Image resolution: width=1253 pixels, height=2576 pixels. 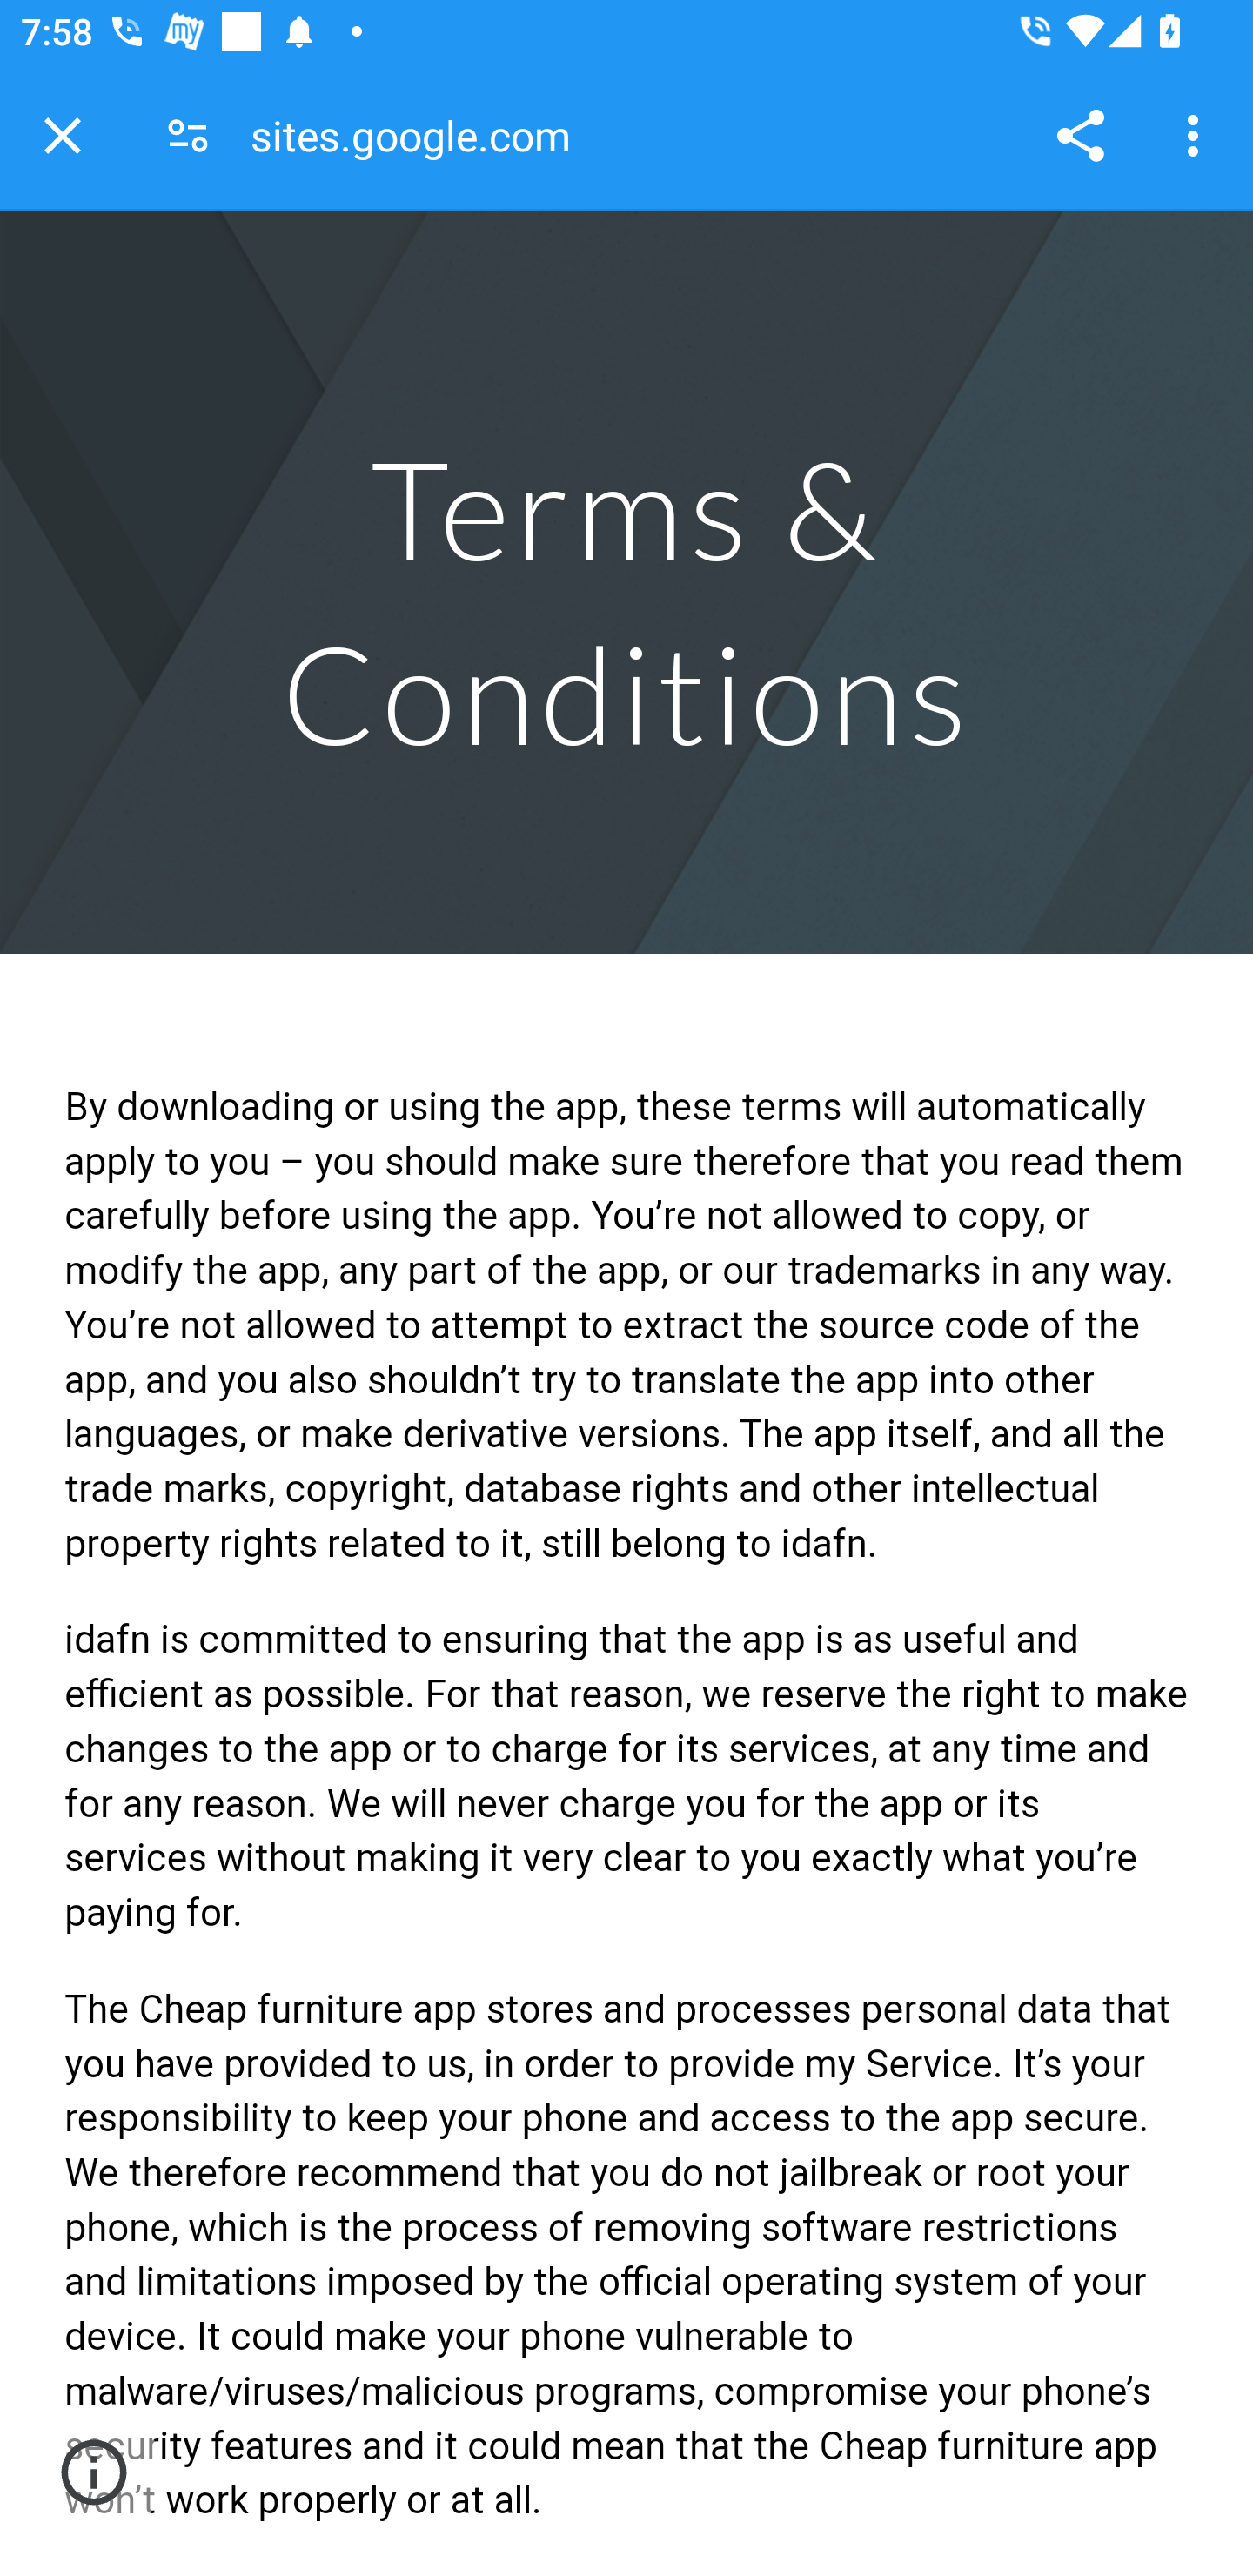 What do you see at coordinates (1197, 135) in the screenshot?
I see `Customize and control Google Chrome` at bounding box center [1197, 135].